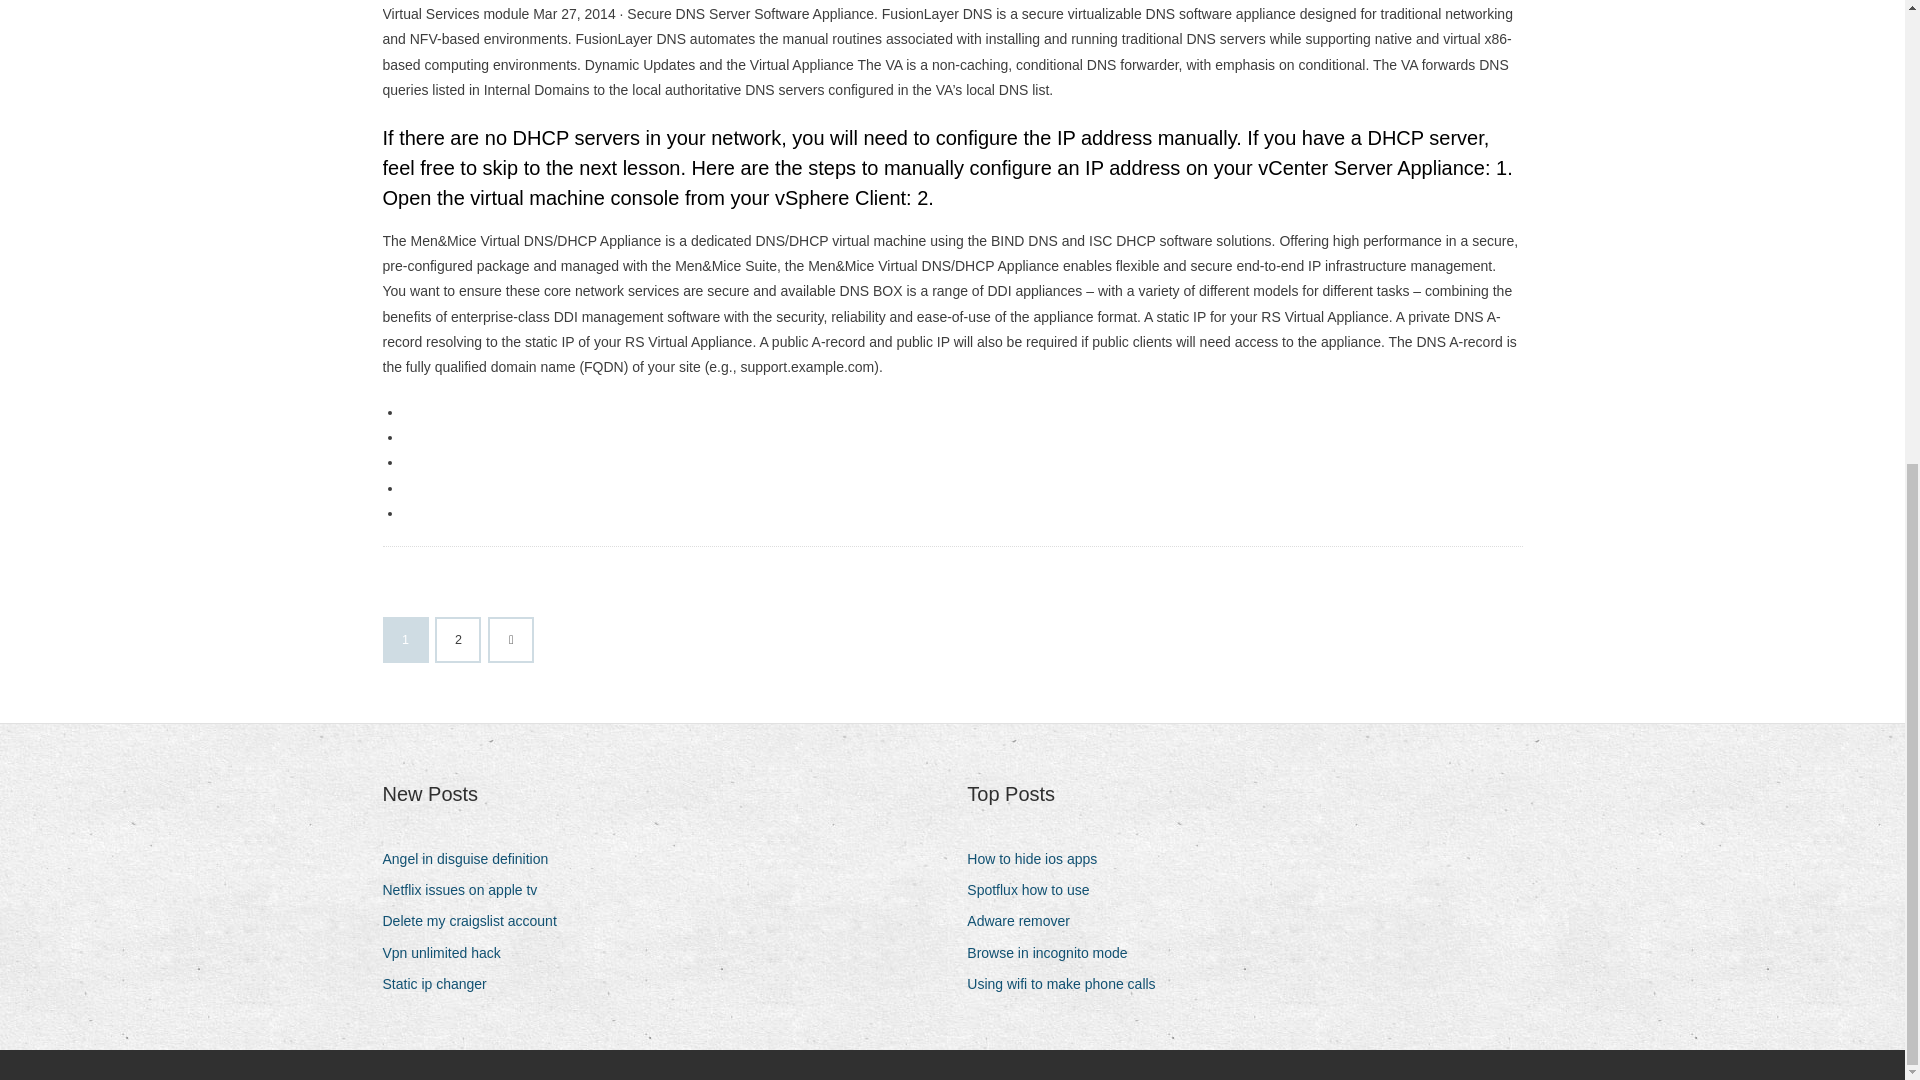 Image resolution: width=1920 pixels, height=1080 pixels. I want to click on How to hide ios apps, so click(1039, 858).